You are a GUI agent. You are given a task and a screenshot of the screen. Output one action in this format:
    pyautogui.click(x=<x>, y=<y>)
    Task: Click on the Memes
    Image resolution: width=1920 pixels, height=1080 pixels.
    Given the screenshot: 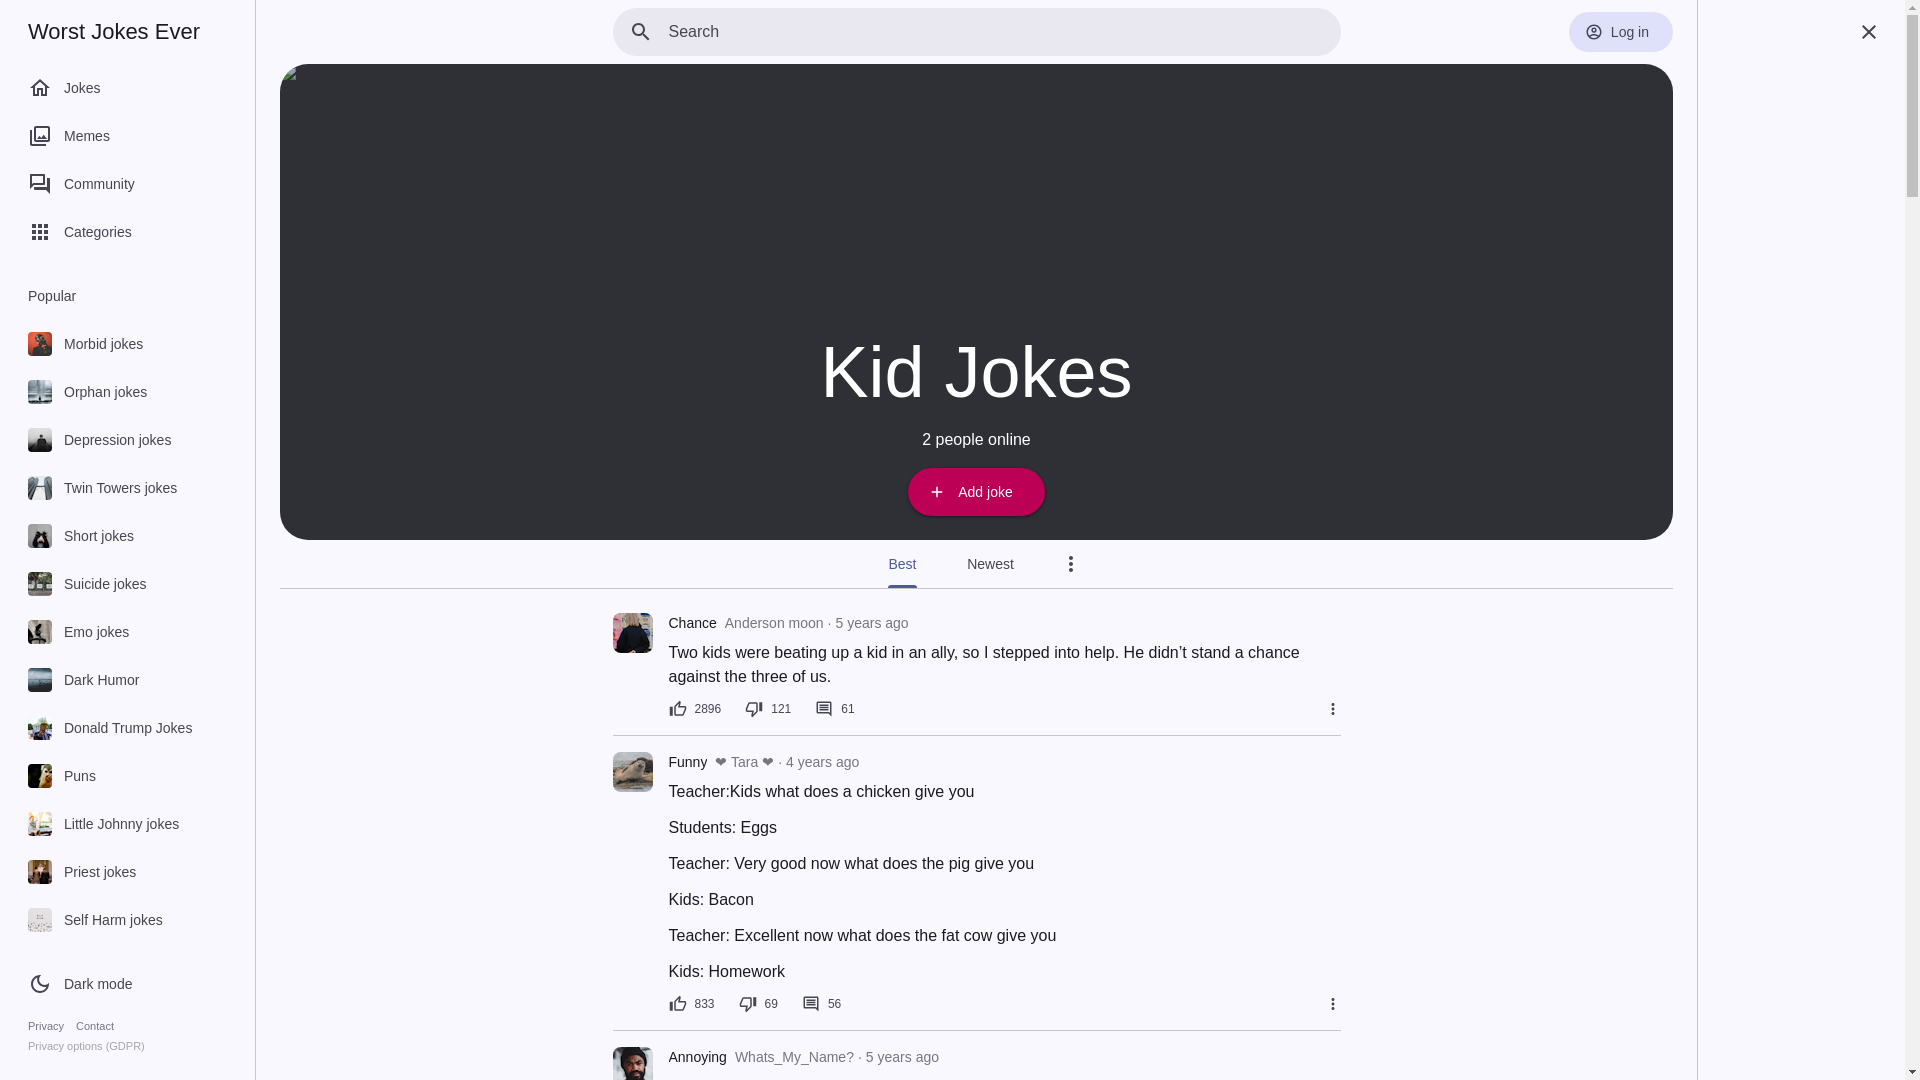 What is the action you would take?
    pyautogui.click(x=124, y=136)
    